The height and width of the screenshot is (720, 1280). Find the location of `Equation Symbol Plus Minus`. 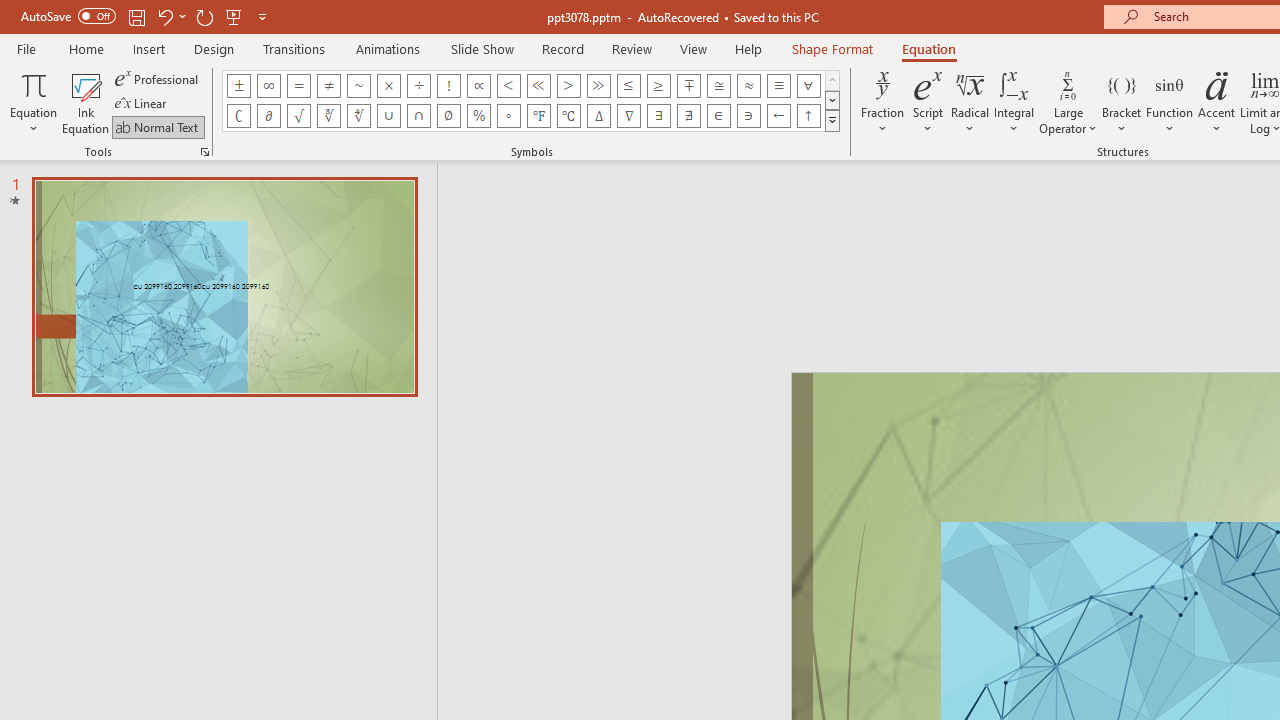

Equation Symbol Plus Minus is located at coordinates (238, 86).